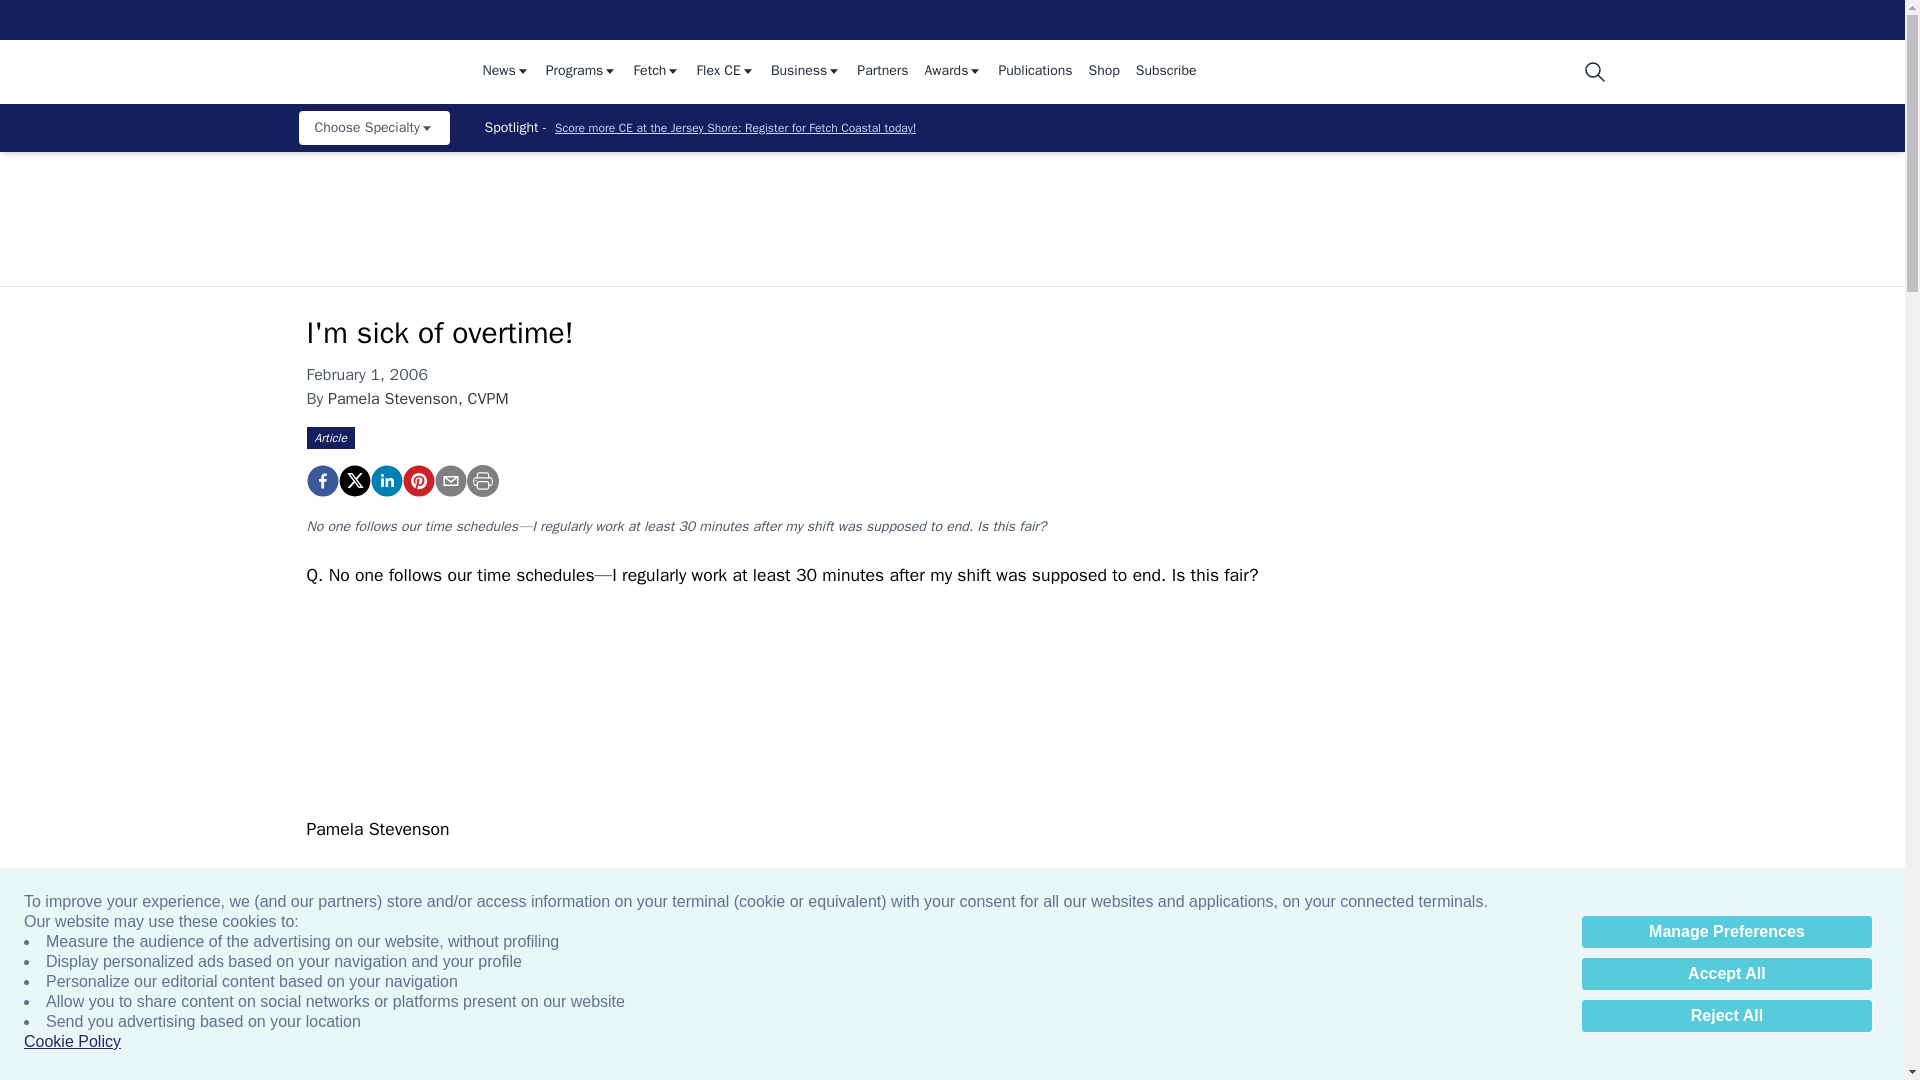 Image resolution: width=1920 pixels, height=1080 pixels. What do you see at coordinates (321, 480) in the screenshot?
I see `I'm sick of overtime!` at bounding box center [321, 480].